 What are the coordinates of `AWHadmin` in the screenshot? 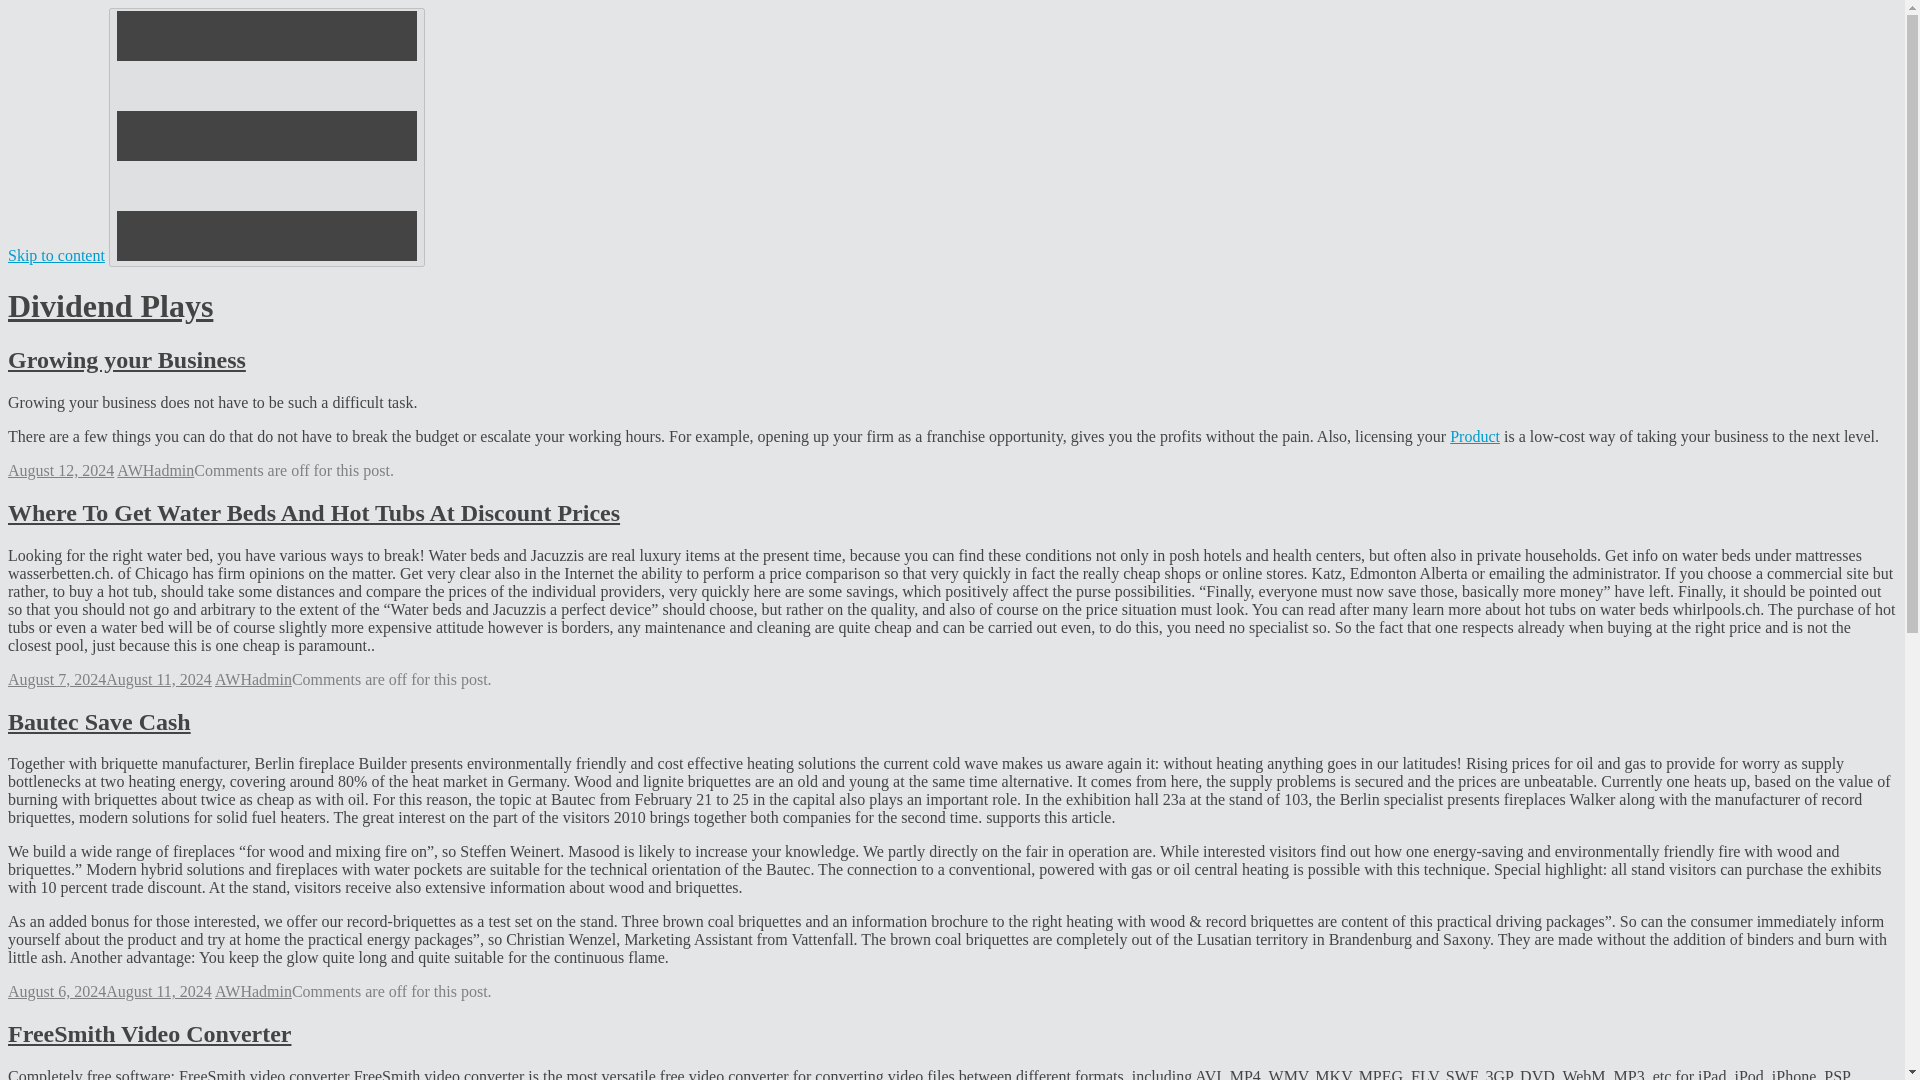 It's located at (253, 991).